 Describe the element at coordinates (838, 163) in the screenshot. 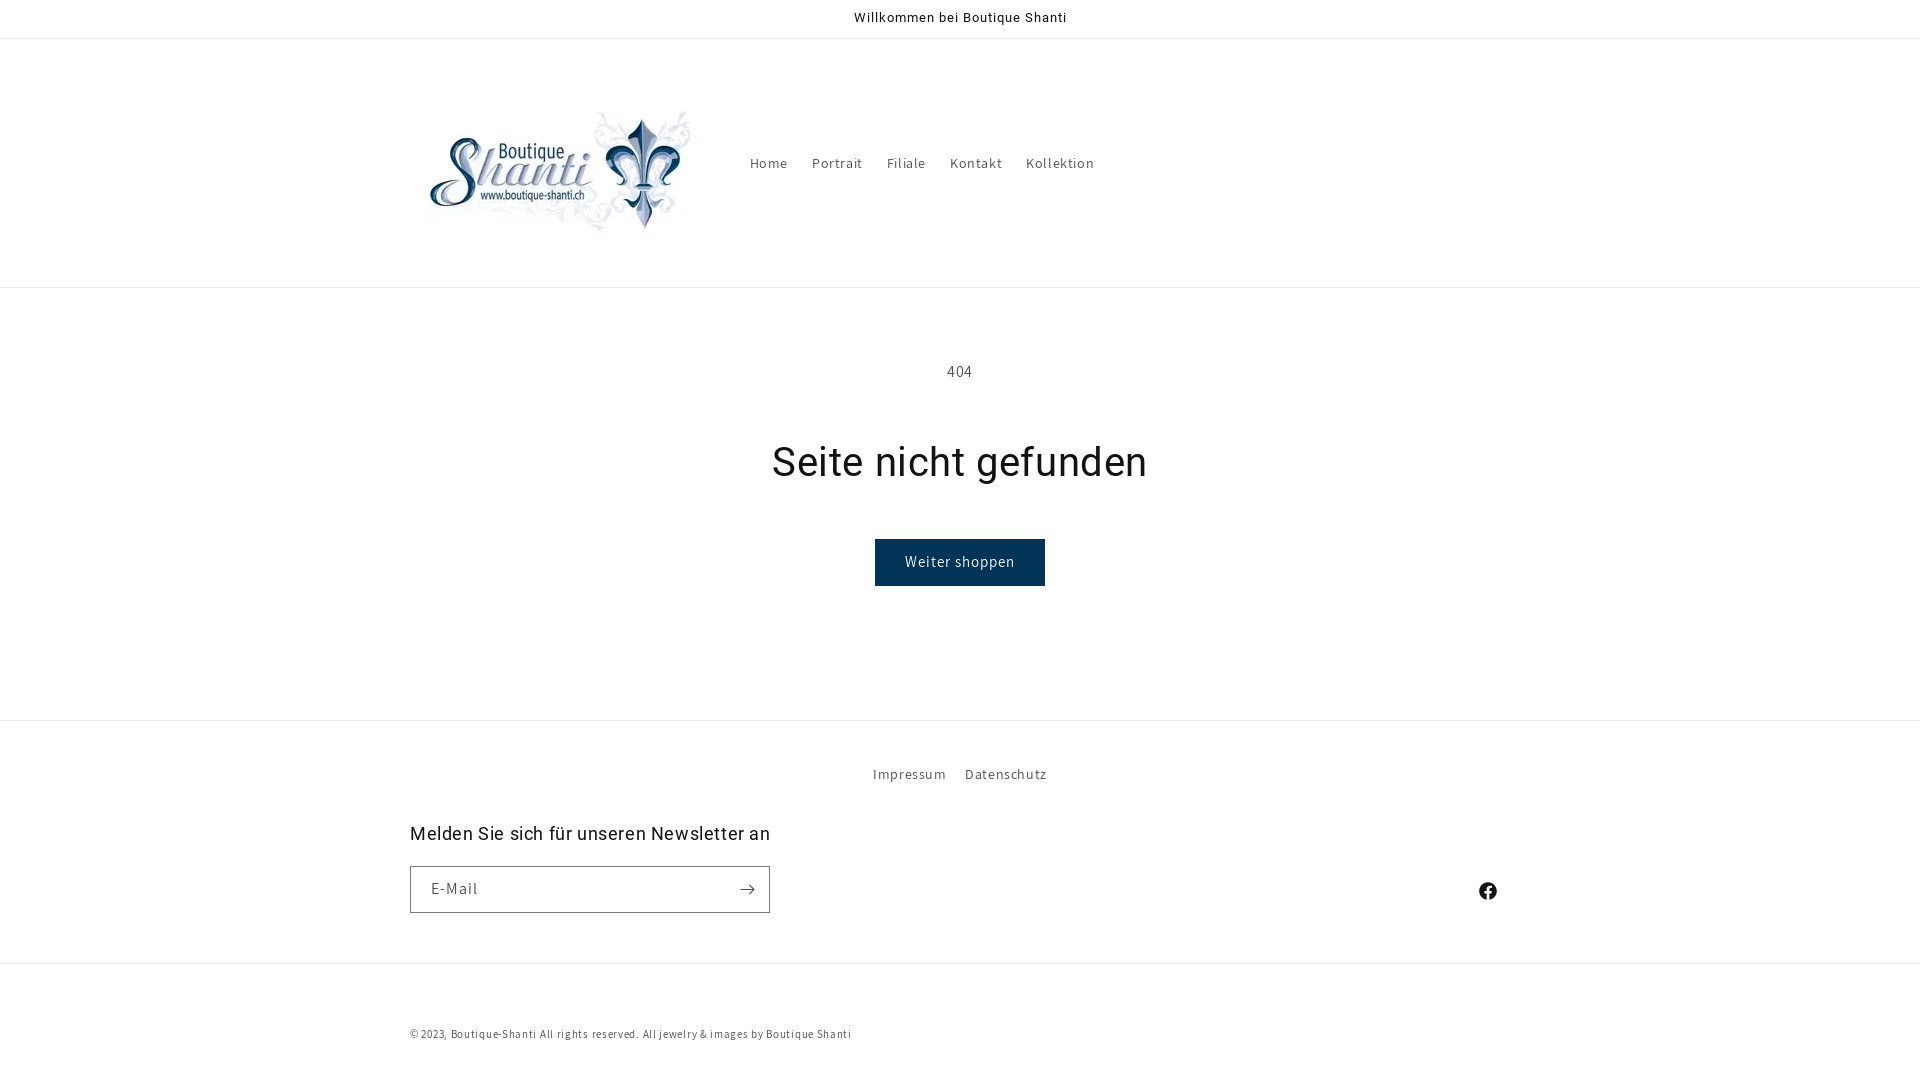

I see `Portrait` at that location.